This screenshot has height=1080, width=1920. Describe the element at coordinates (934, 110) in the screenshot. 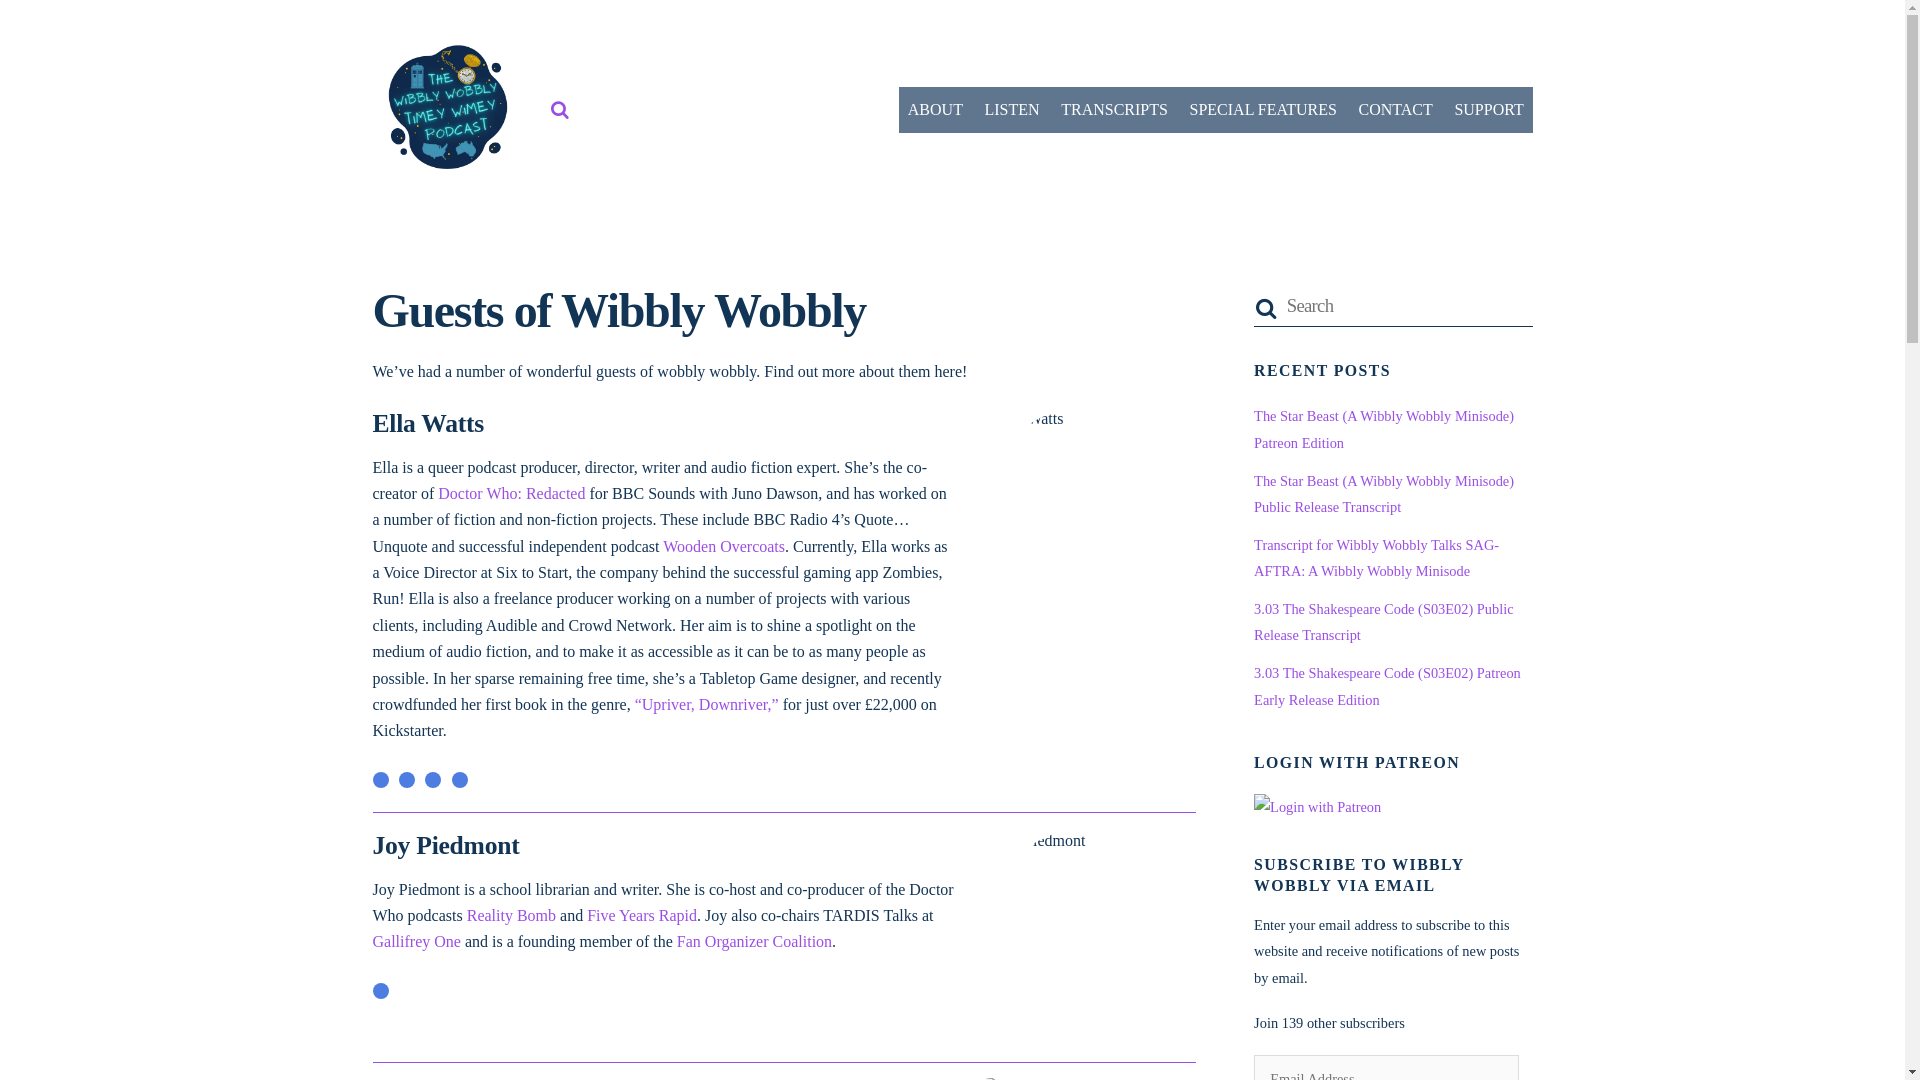

I see `ABOUT` at that location.